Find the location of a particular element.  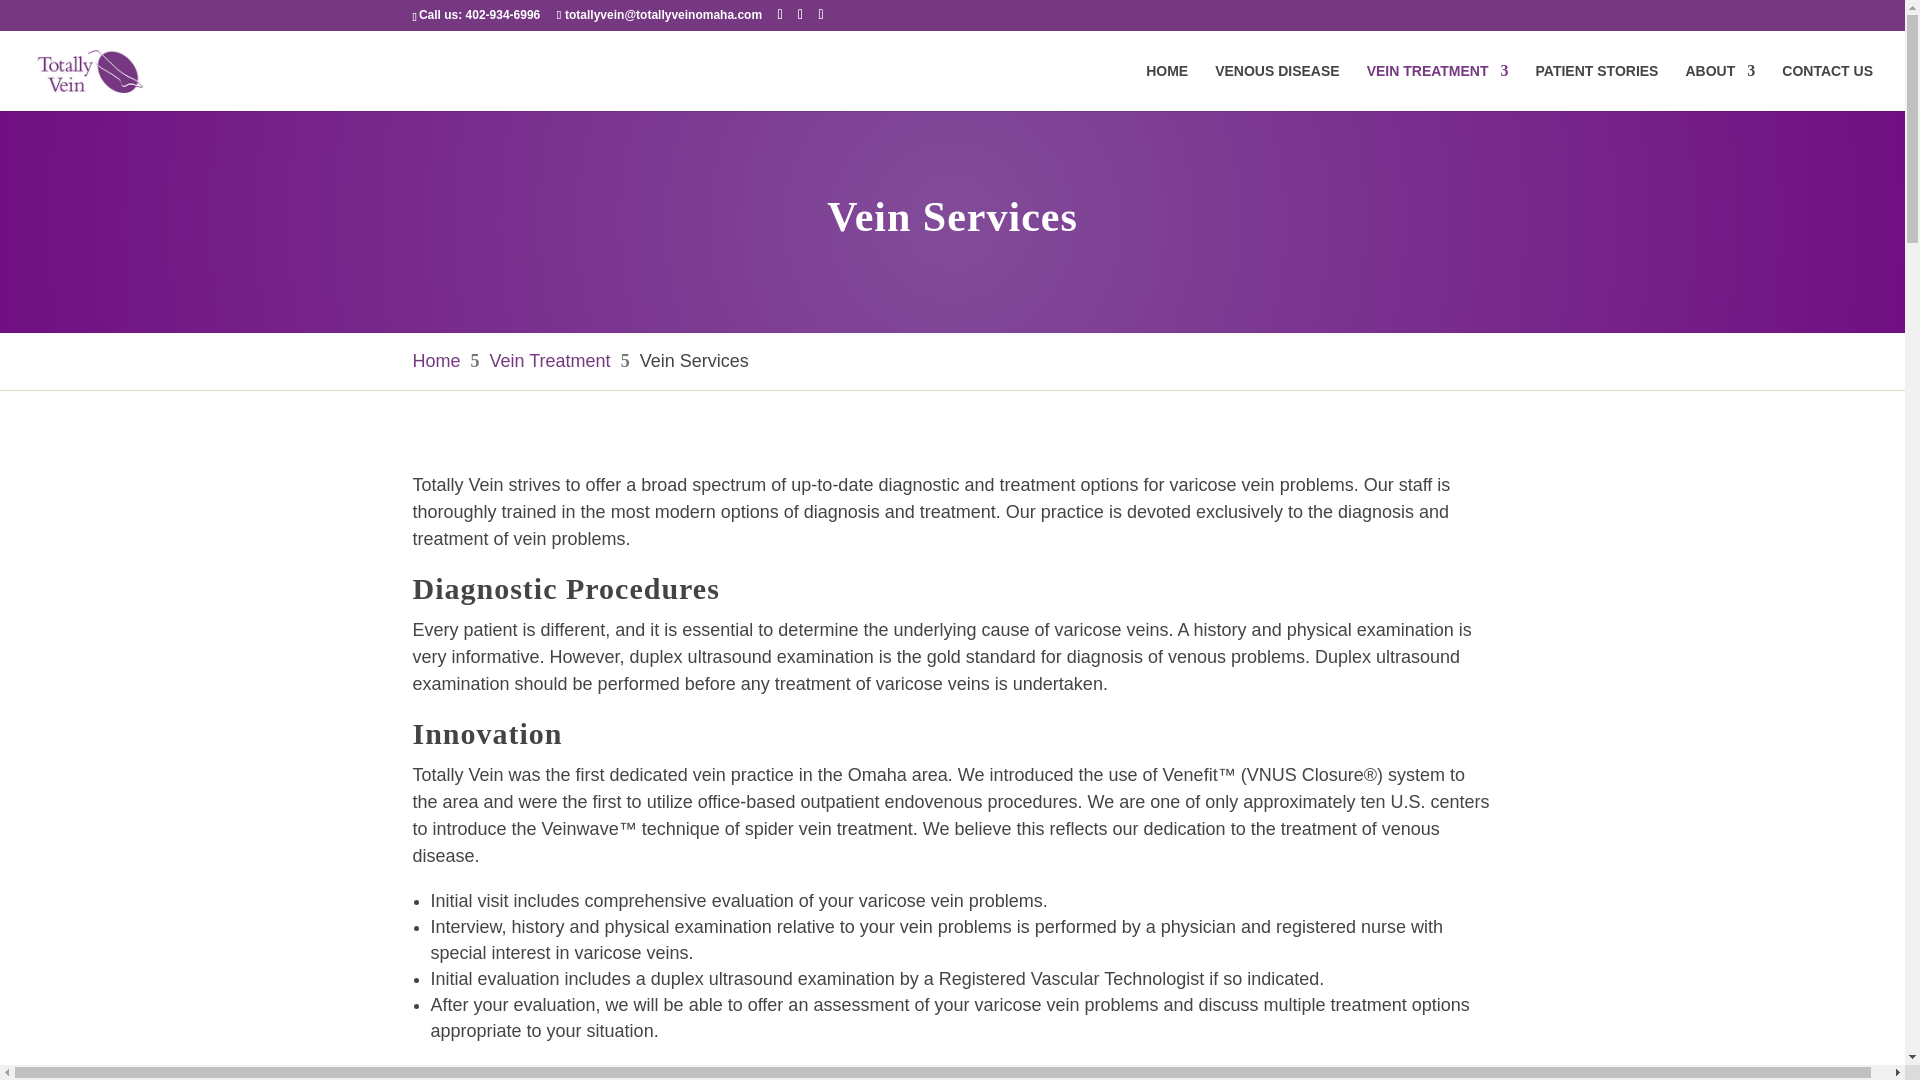

VEIN TREATMENT is located at coordinates (1438, 87).